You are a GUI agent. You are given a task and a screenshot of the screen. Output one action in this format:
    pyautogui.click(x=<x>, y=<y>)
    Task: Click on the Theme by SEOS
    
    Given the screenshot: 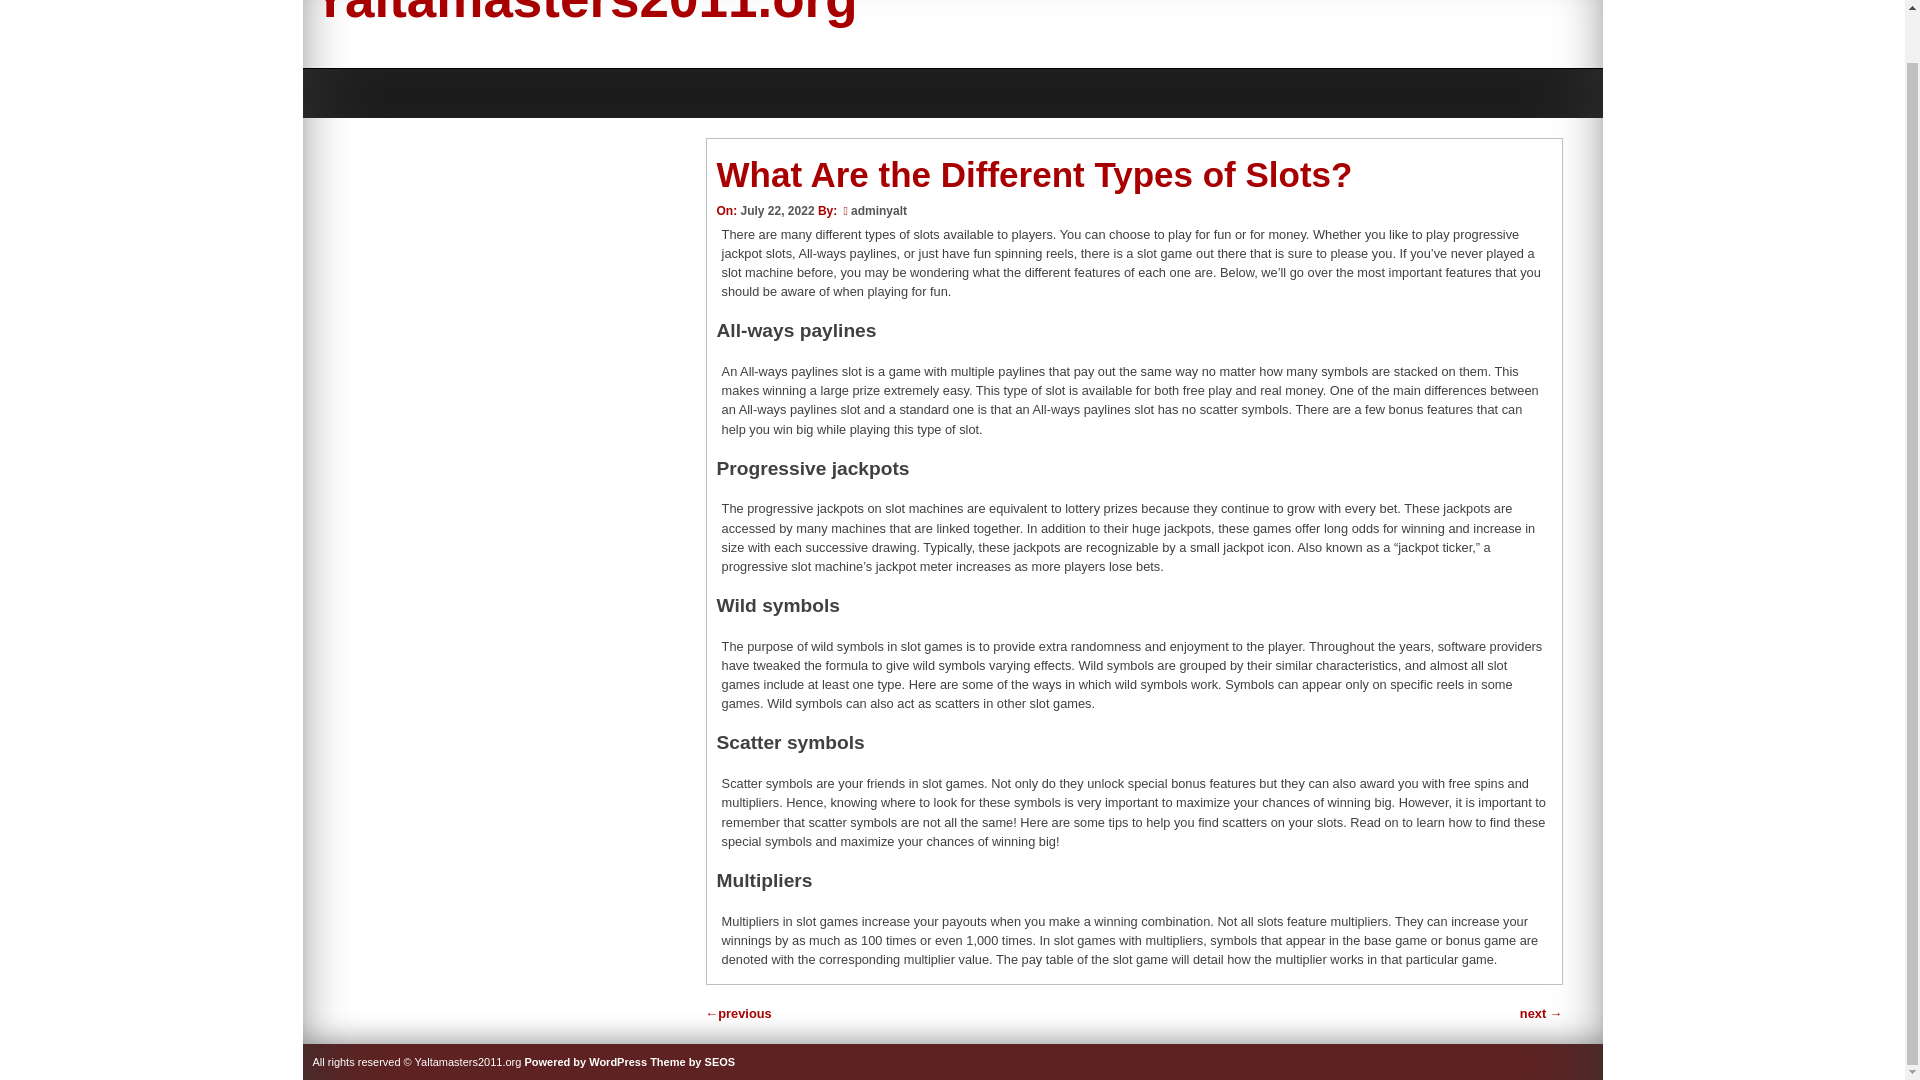 What is the action you would take?
    pyautogui.click(x=692, y=1062)
    